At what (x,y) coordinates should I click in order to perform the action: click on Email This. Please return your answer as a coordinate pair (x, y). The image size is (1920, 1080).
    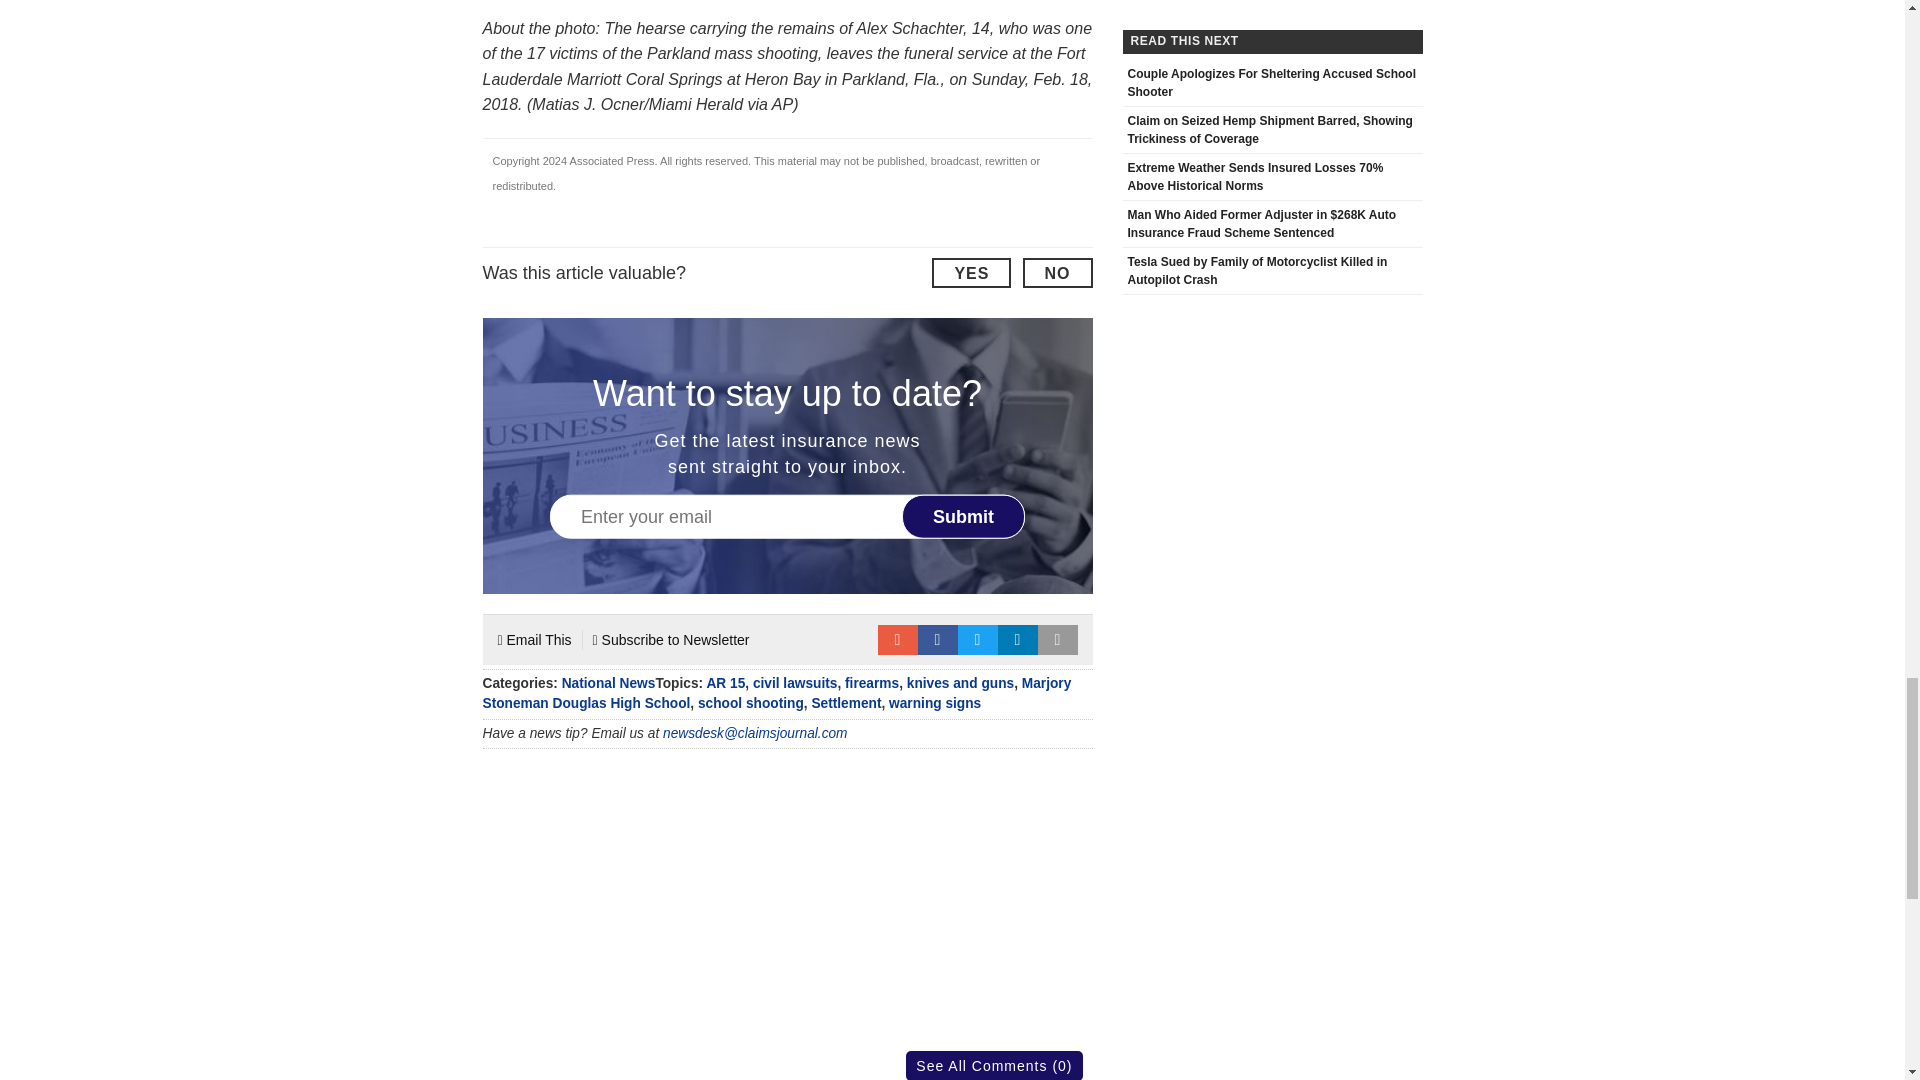
    Looking at the image, I should click on (534, 640).